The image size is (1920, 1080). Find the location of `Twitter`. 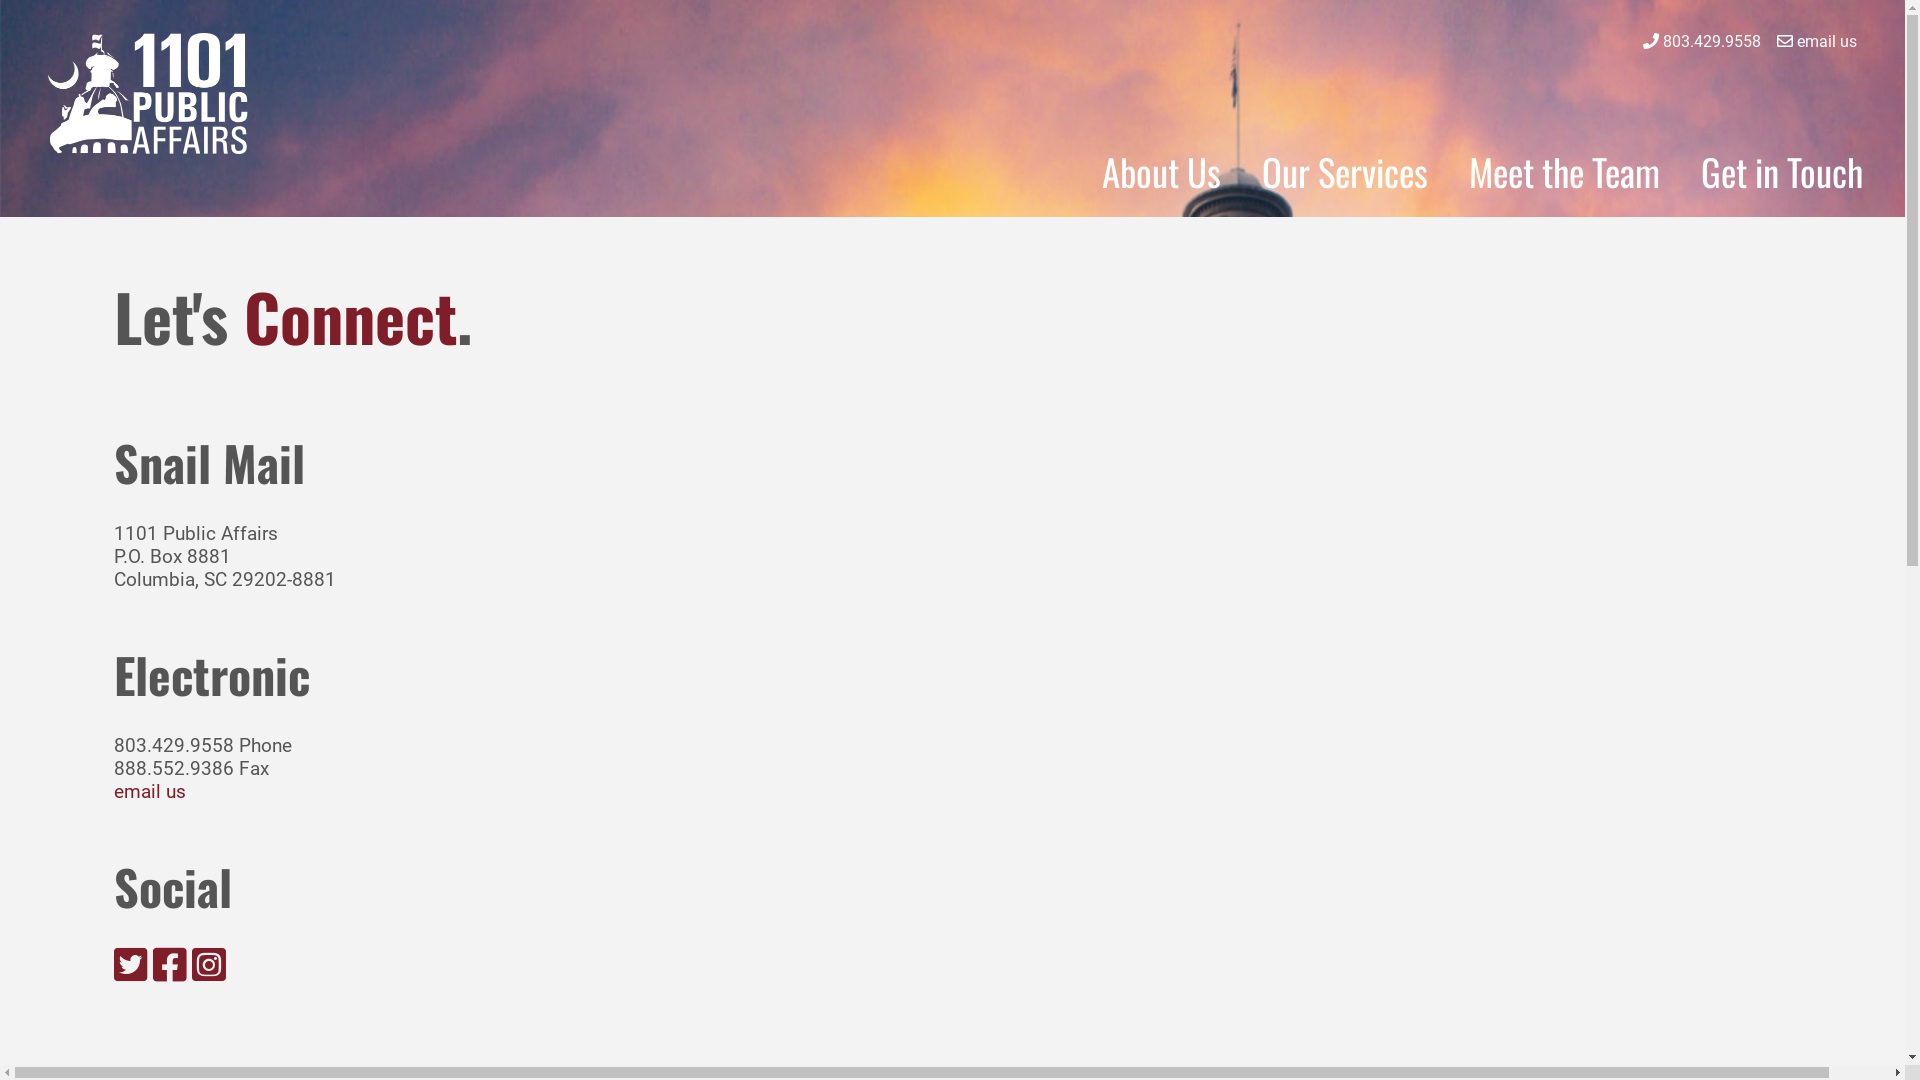

Twitter is located at coordinates (131, 965).